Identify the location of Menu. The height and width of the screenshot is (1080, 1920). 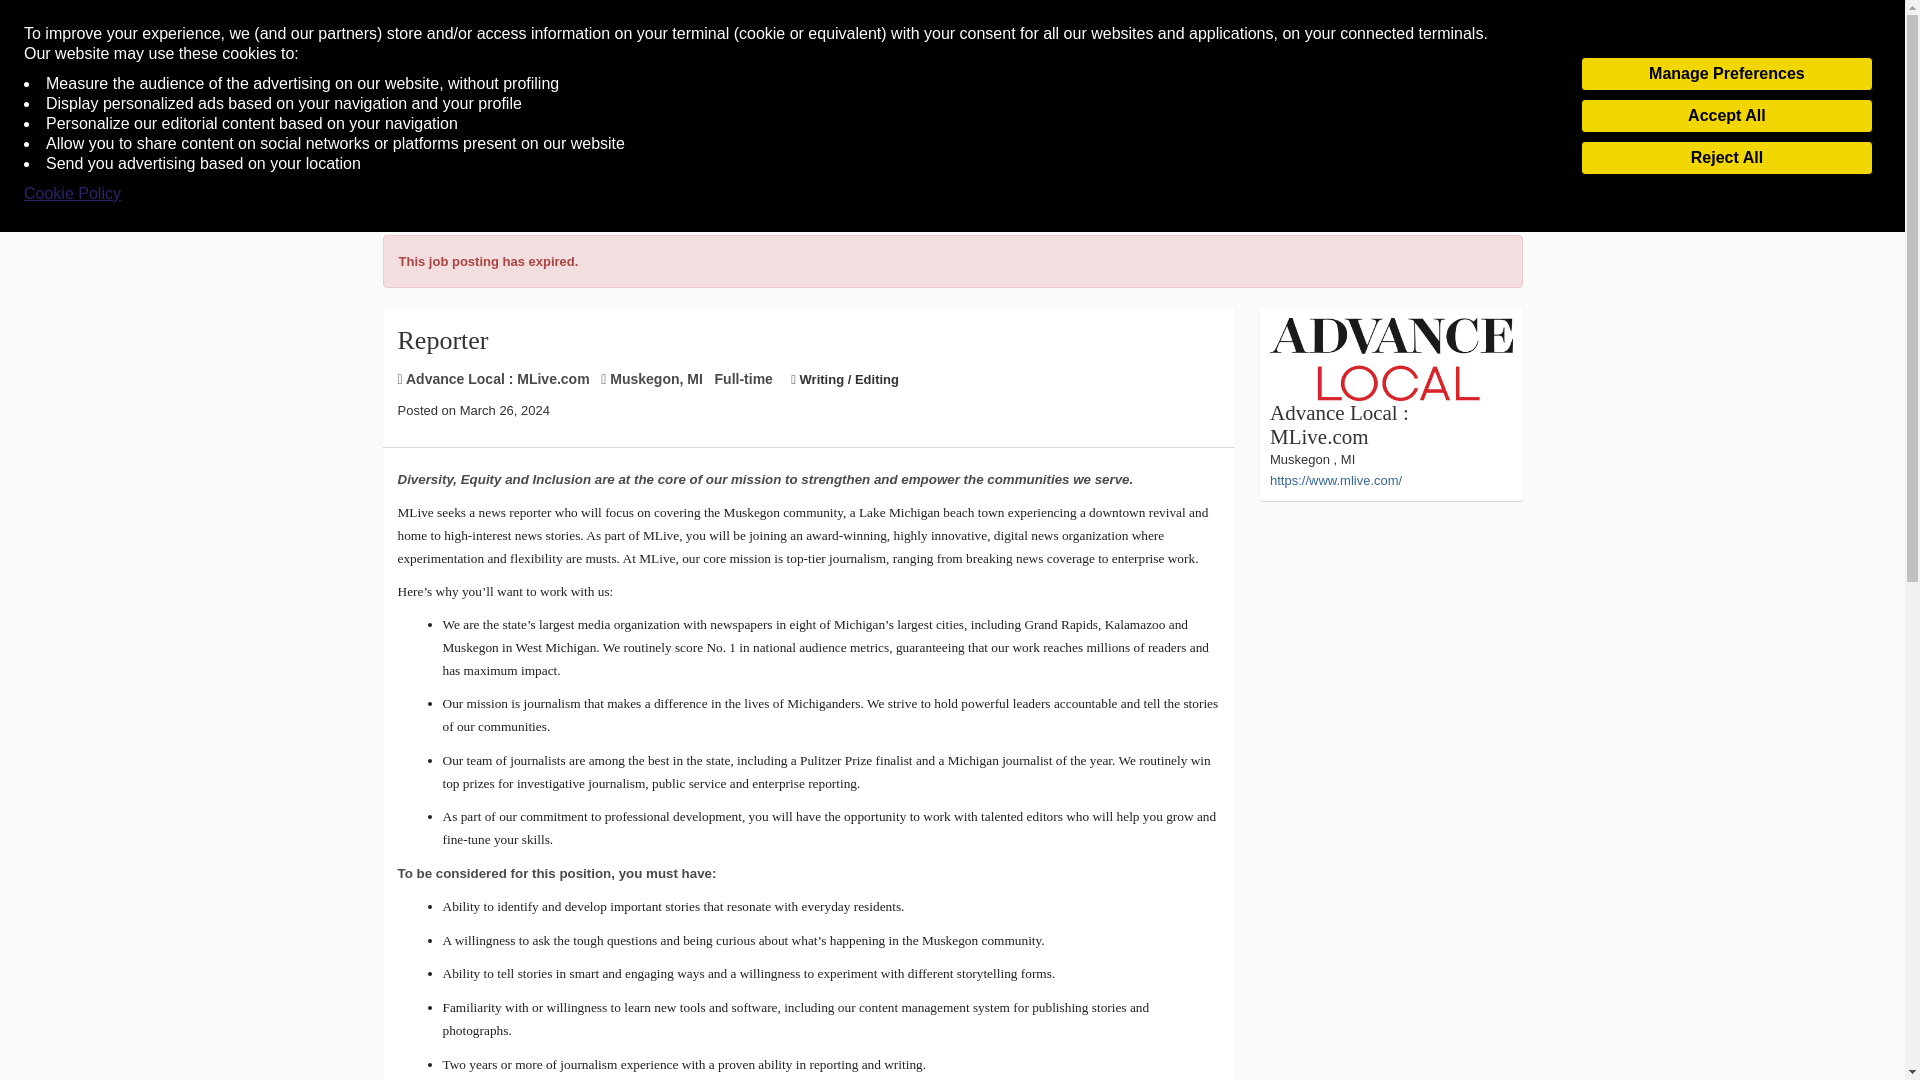
(53, 118).